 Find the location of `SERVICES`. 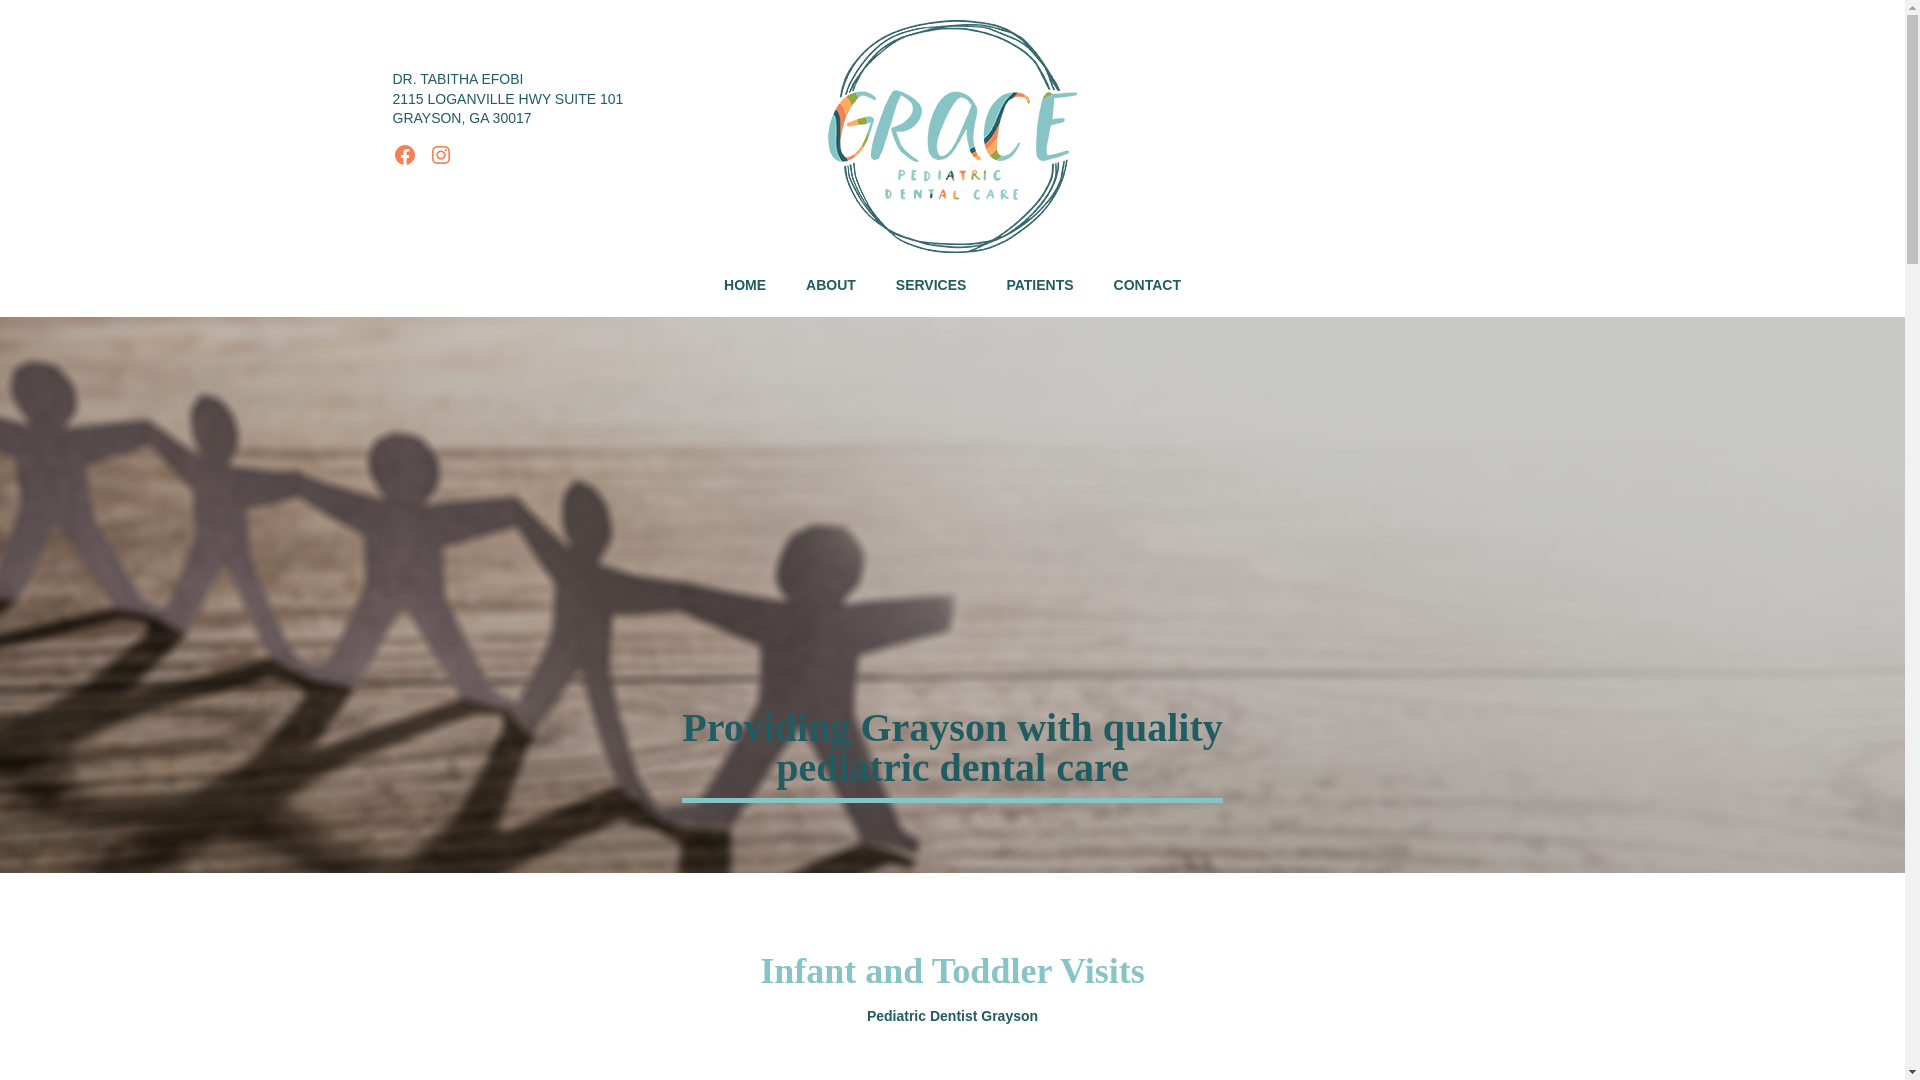

SERVICES is located at coordinates (930, 286).